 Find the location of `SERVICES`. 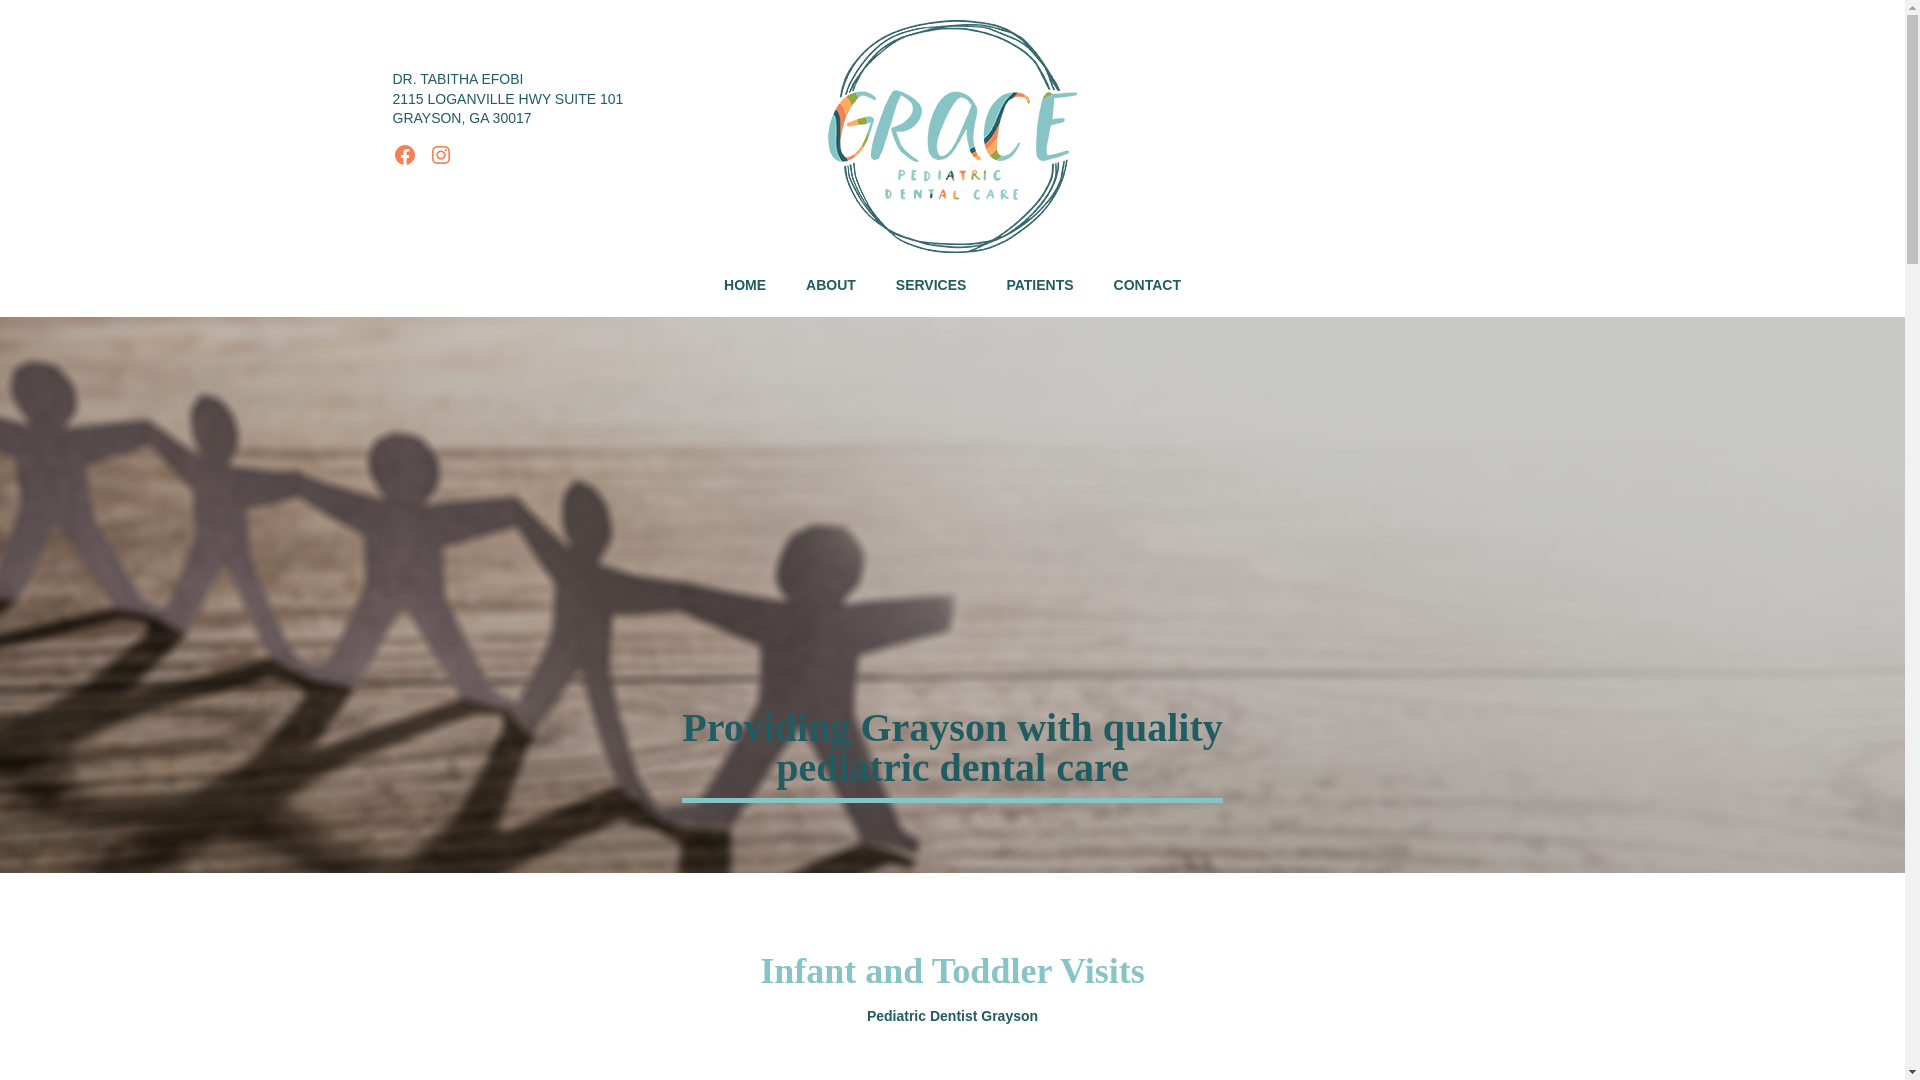

SERVICES is located at coordinates (930, 286).